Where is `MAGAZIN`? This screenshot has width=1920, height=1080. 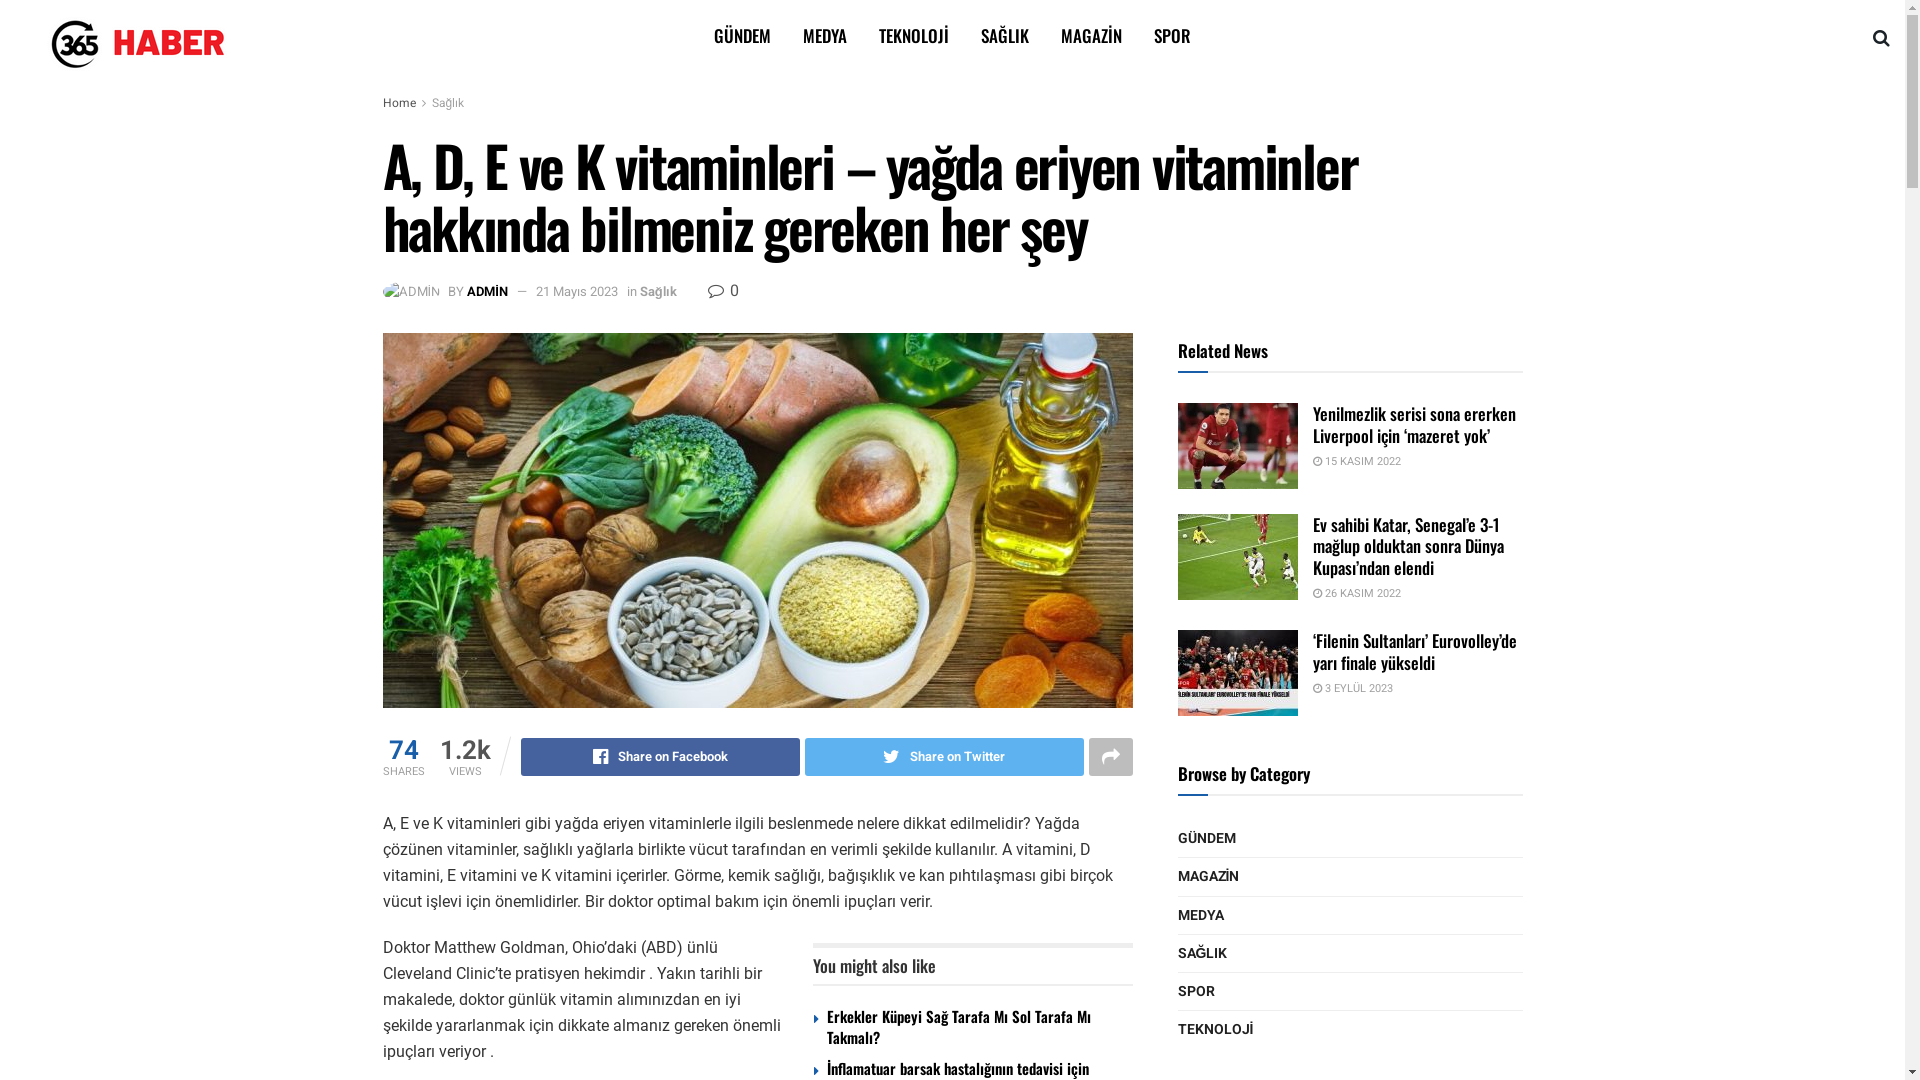
MAGAZIN is located at coordinates (1092, 36).